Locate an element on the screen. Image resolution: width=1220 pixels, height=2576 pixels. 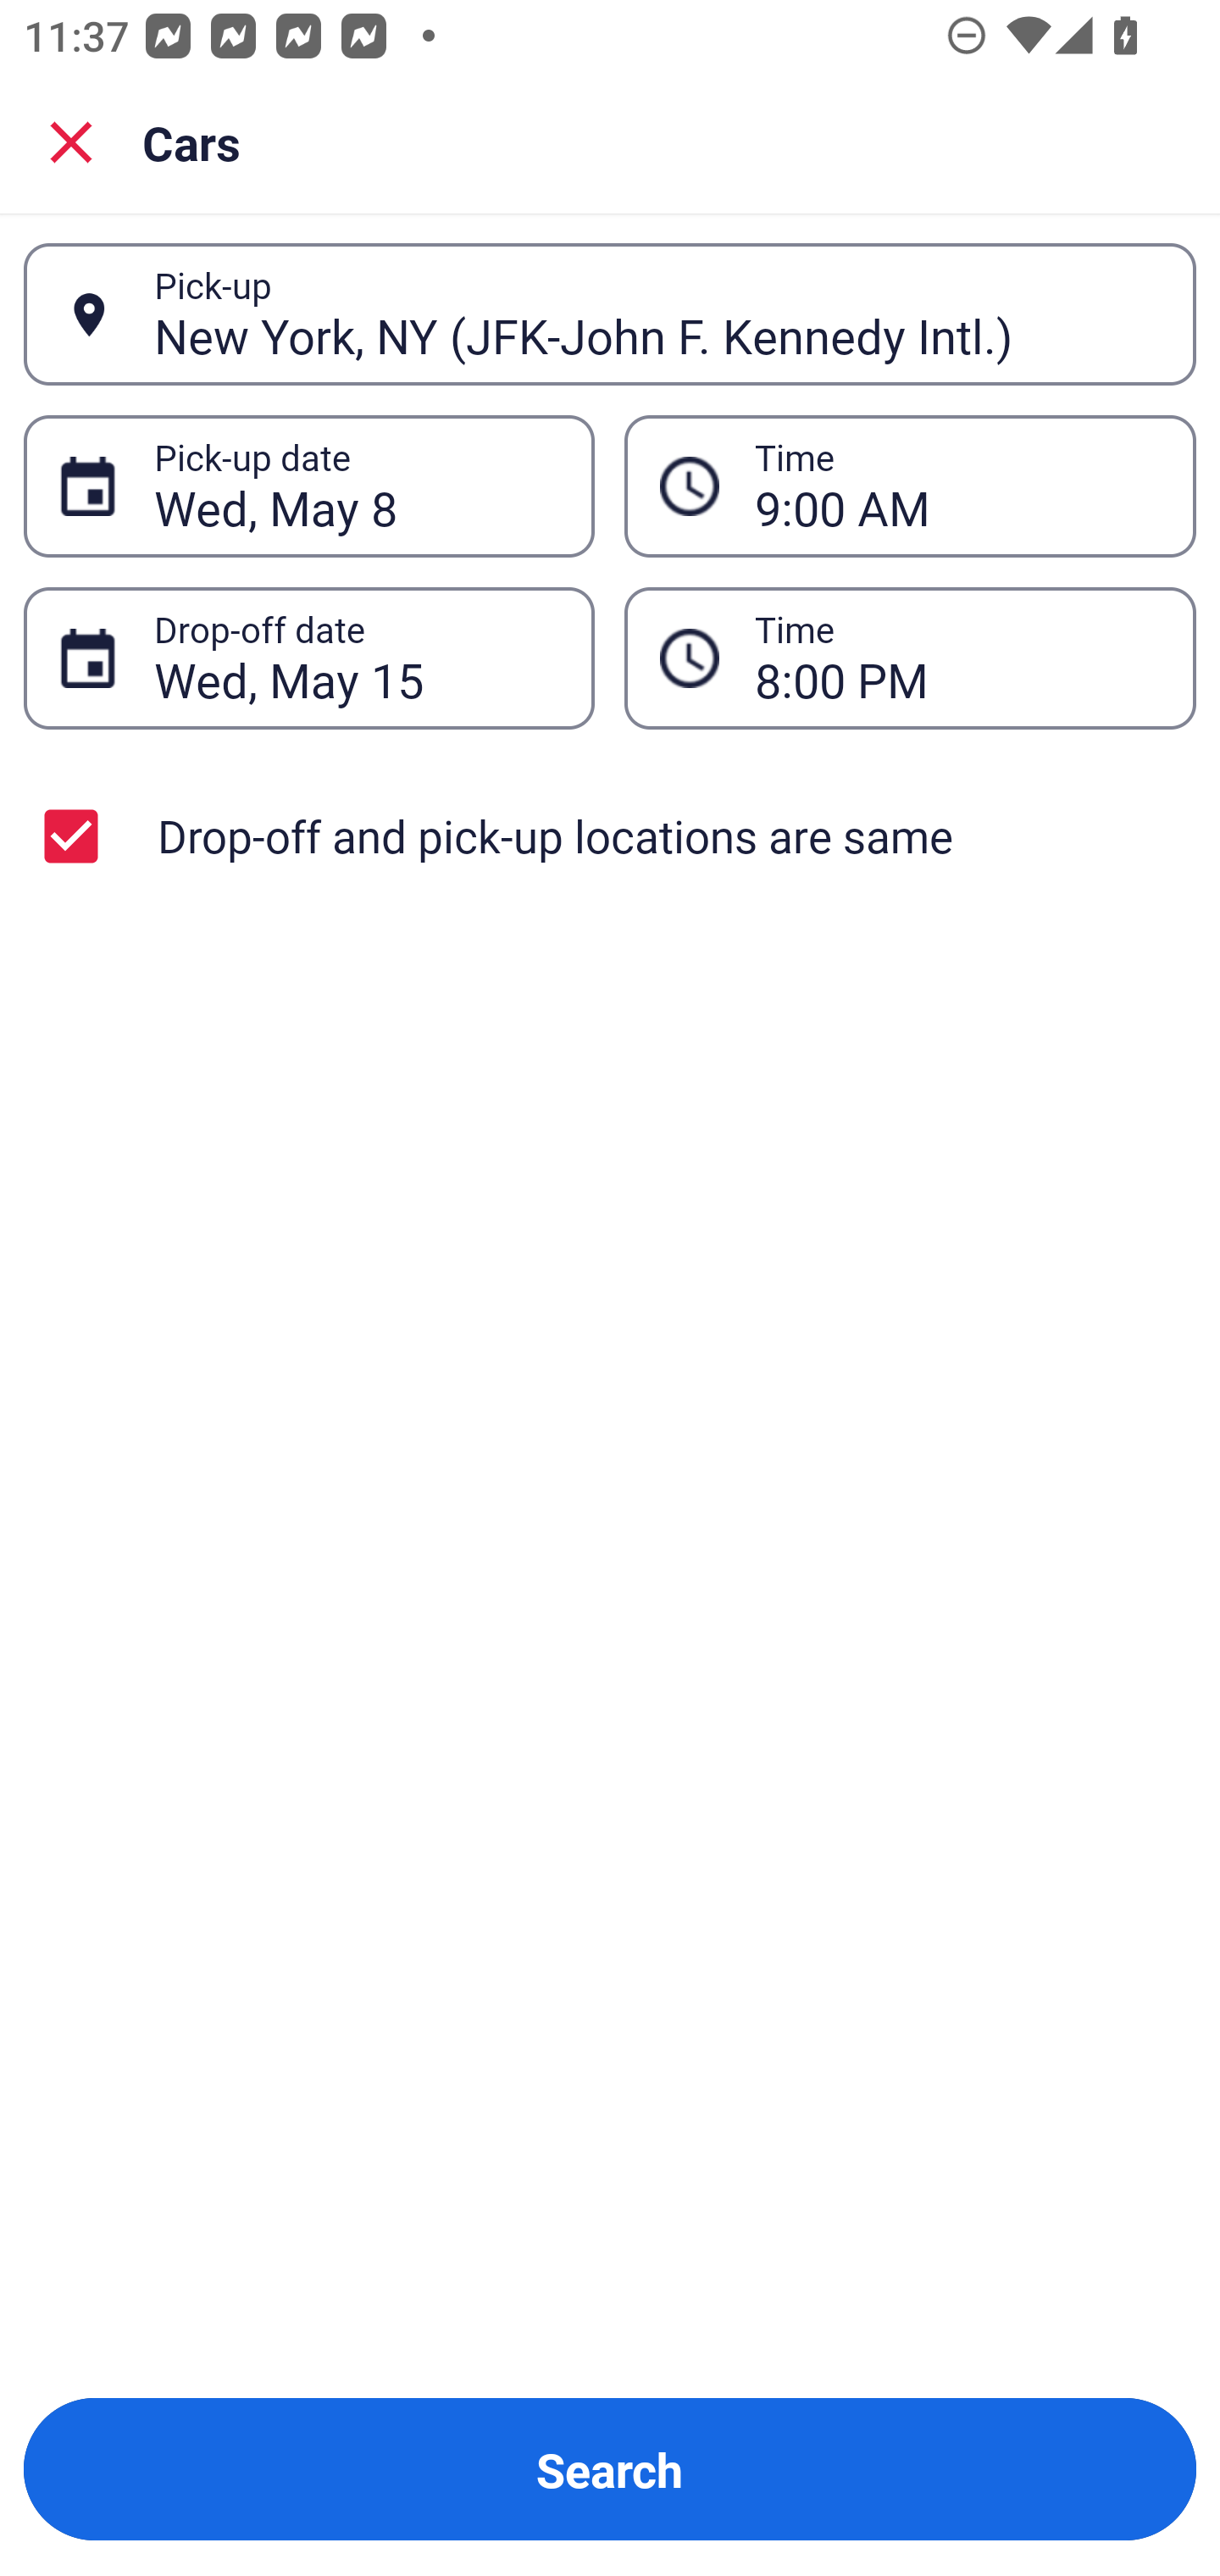
Close search screen is located at coordinates (71, 141).